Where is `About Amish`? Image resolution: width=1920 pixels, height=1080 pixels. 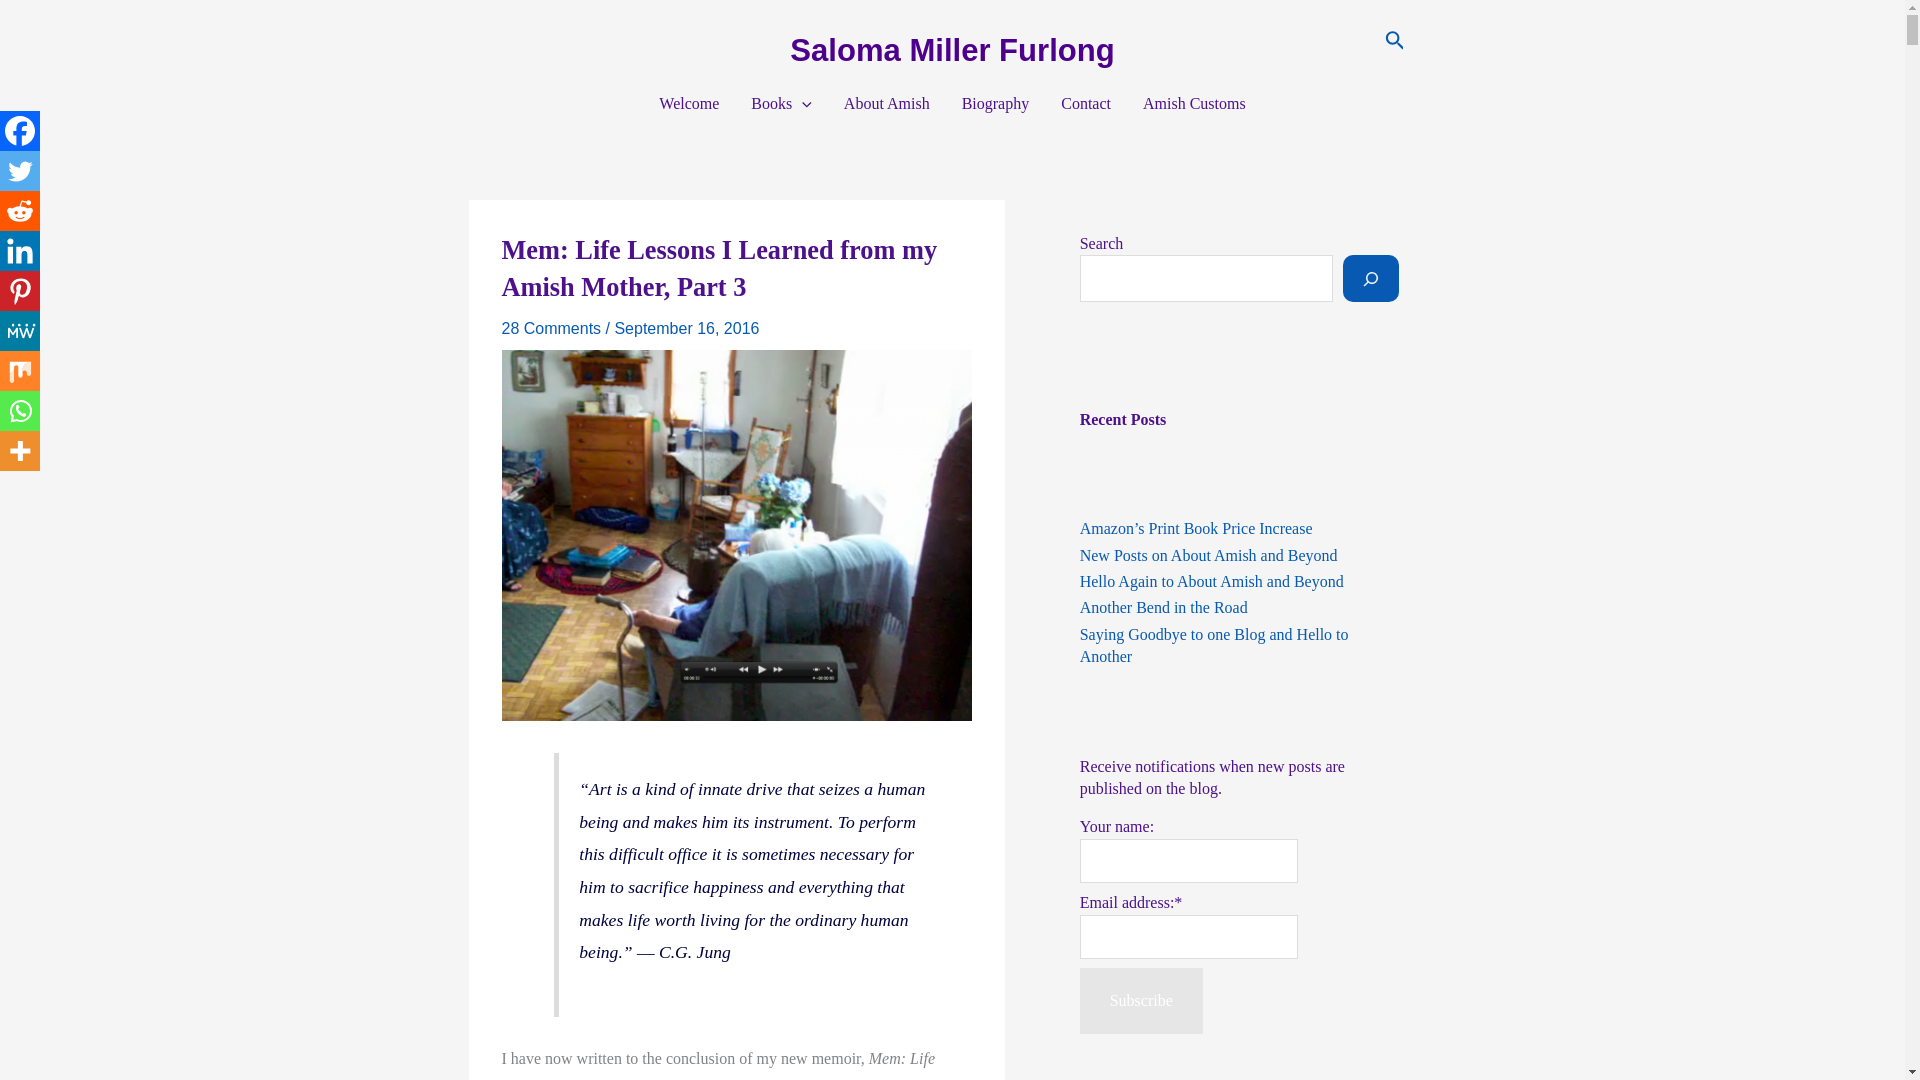
About Amish is located at coordinates (886, 103).